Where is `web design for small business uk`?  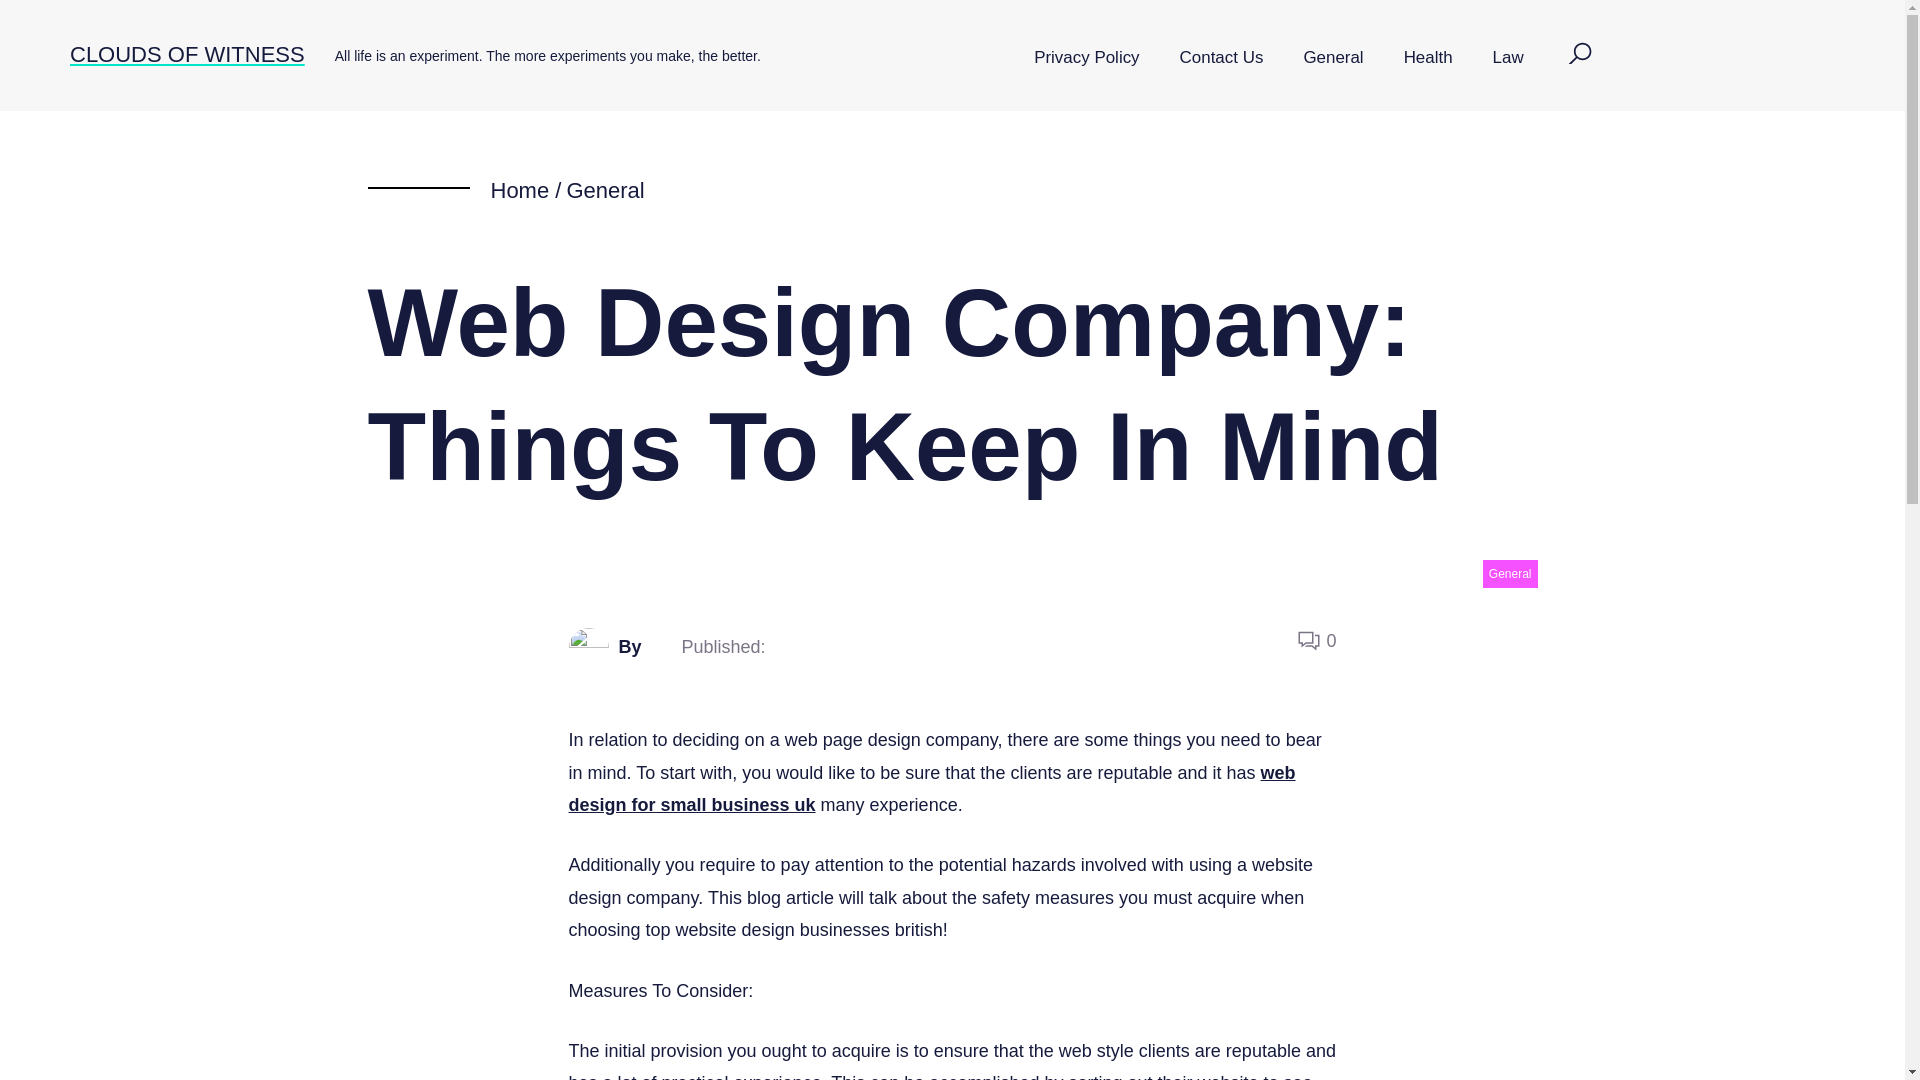
web design for small business uk is located at coordinates (931, 788).